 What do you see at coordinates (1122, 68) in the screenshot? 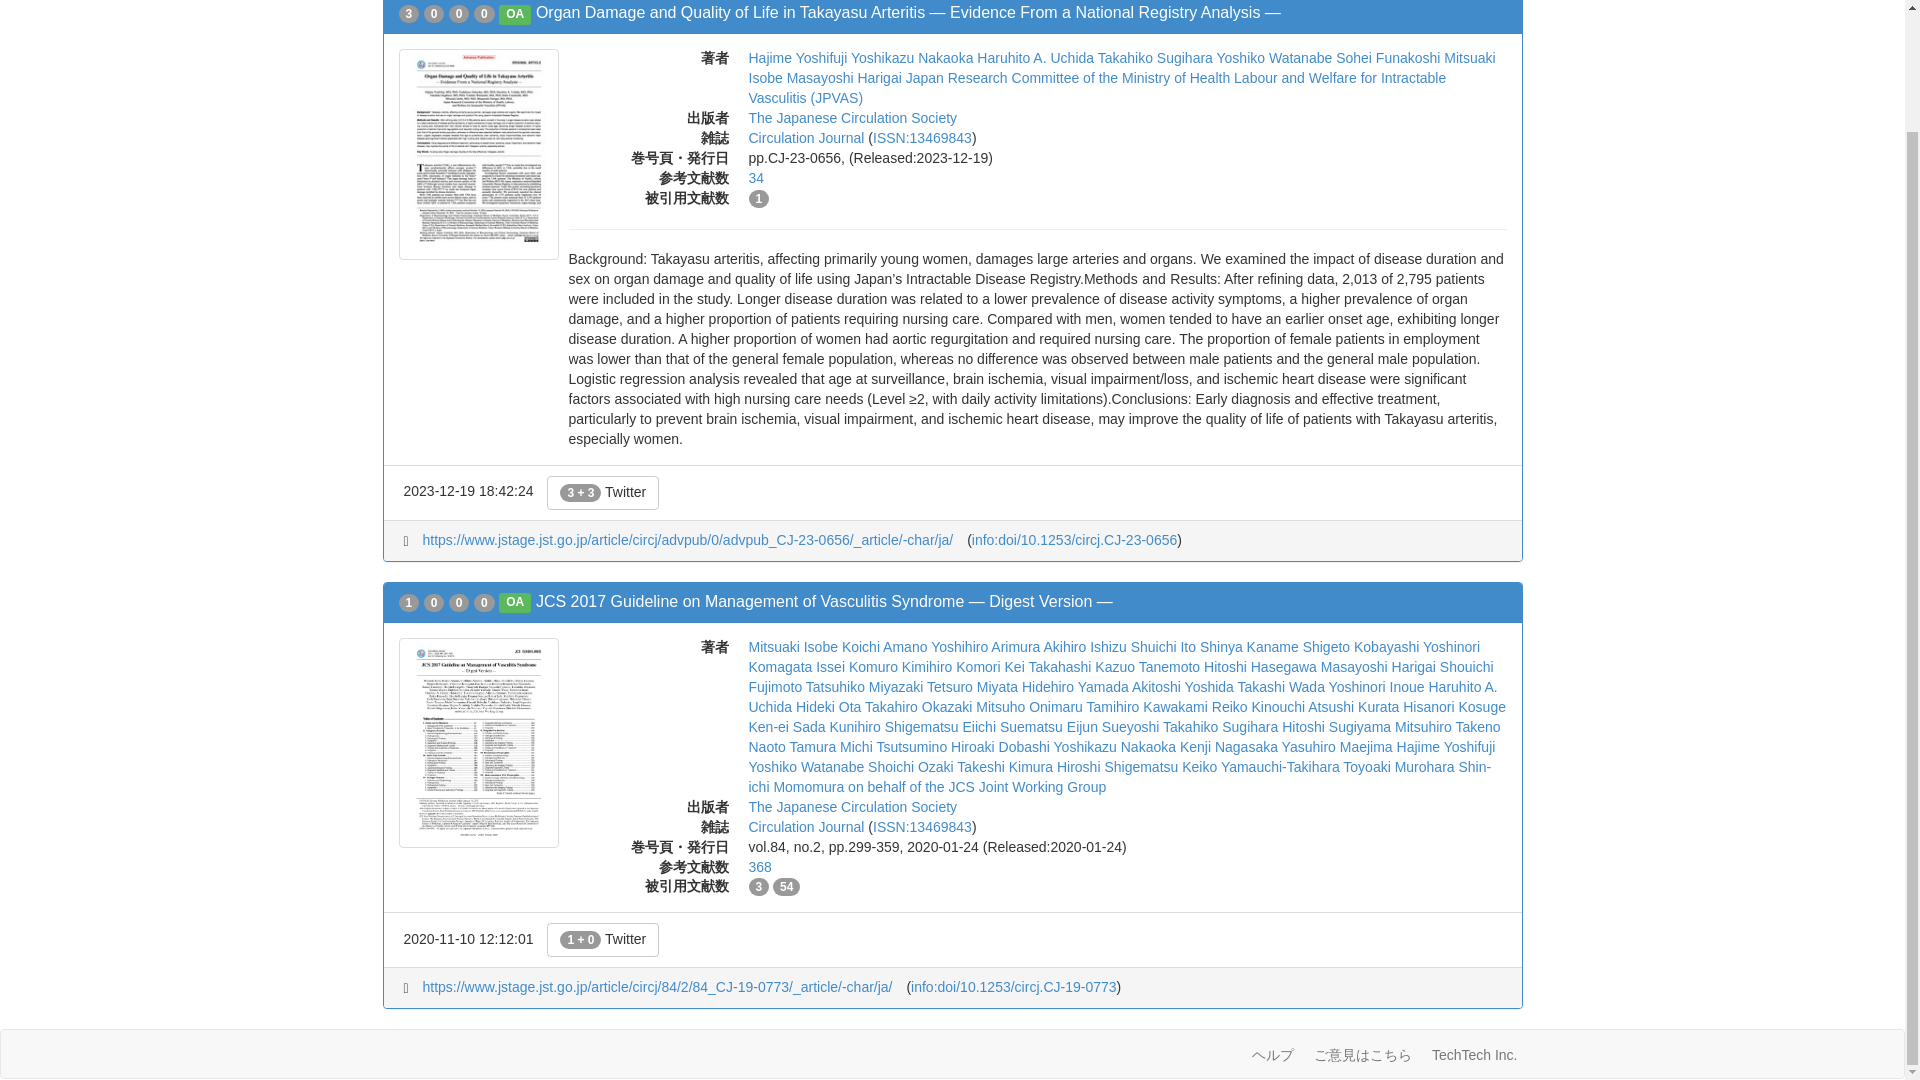
I see `Mitsuaki Isobe` at bounding box center [1122, 68].